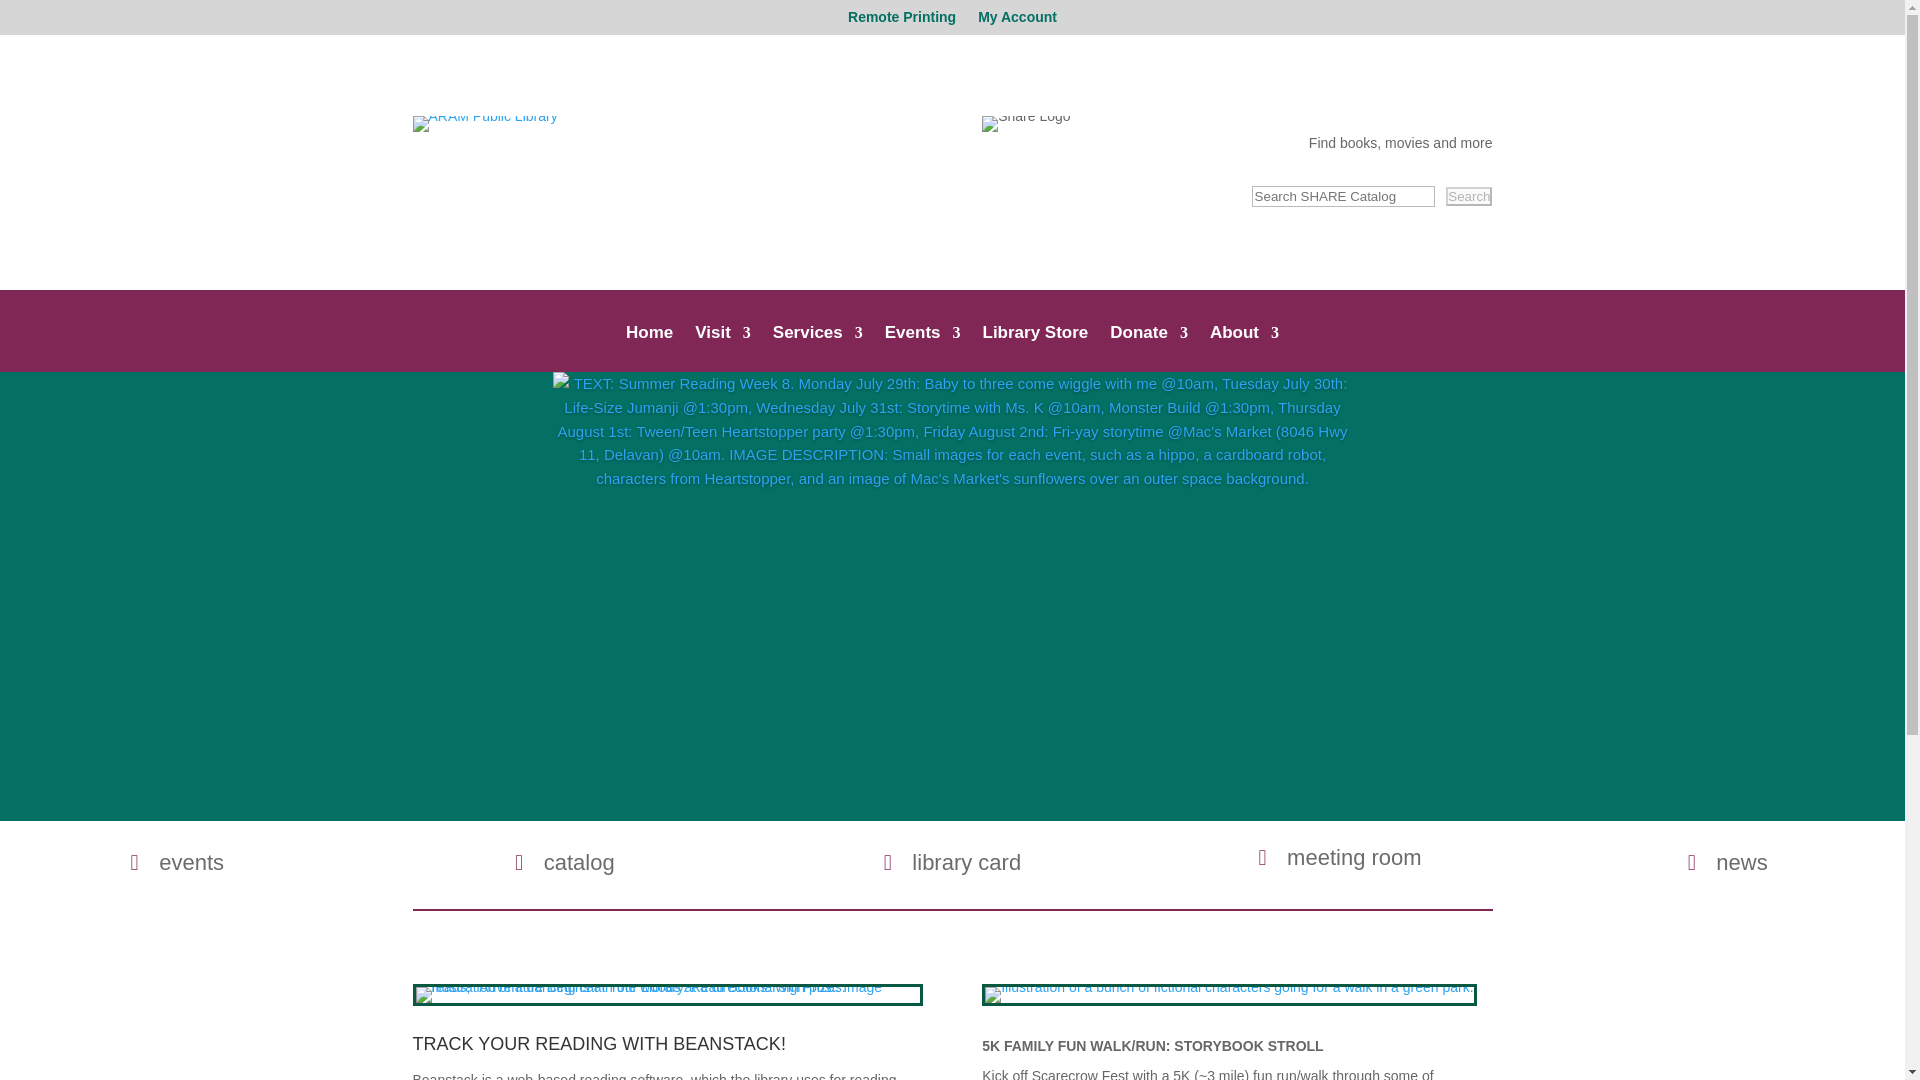  What do you see at coordinates (923, 348) in the screenshot?
I see `Events` at bounding box center [923, 348].